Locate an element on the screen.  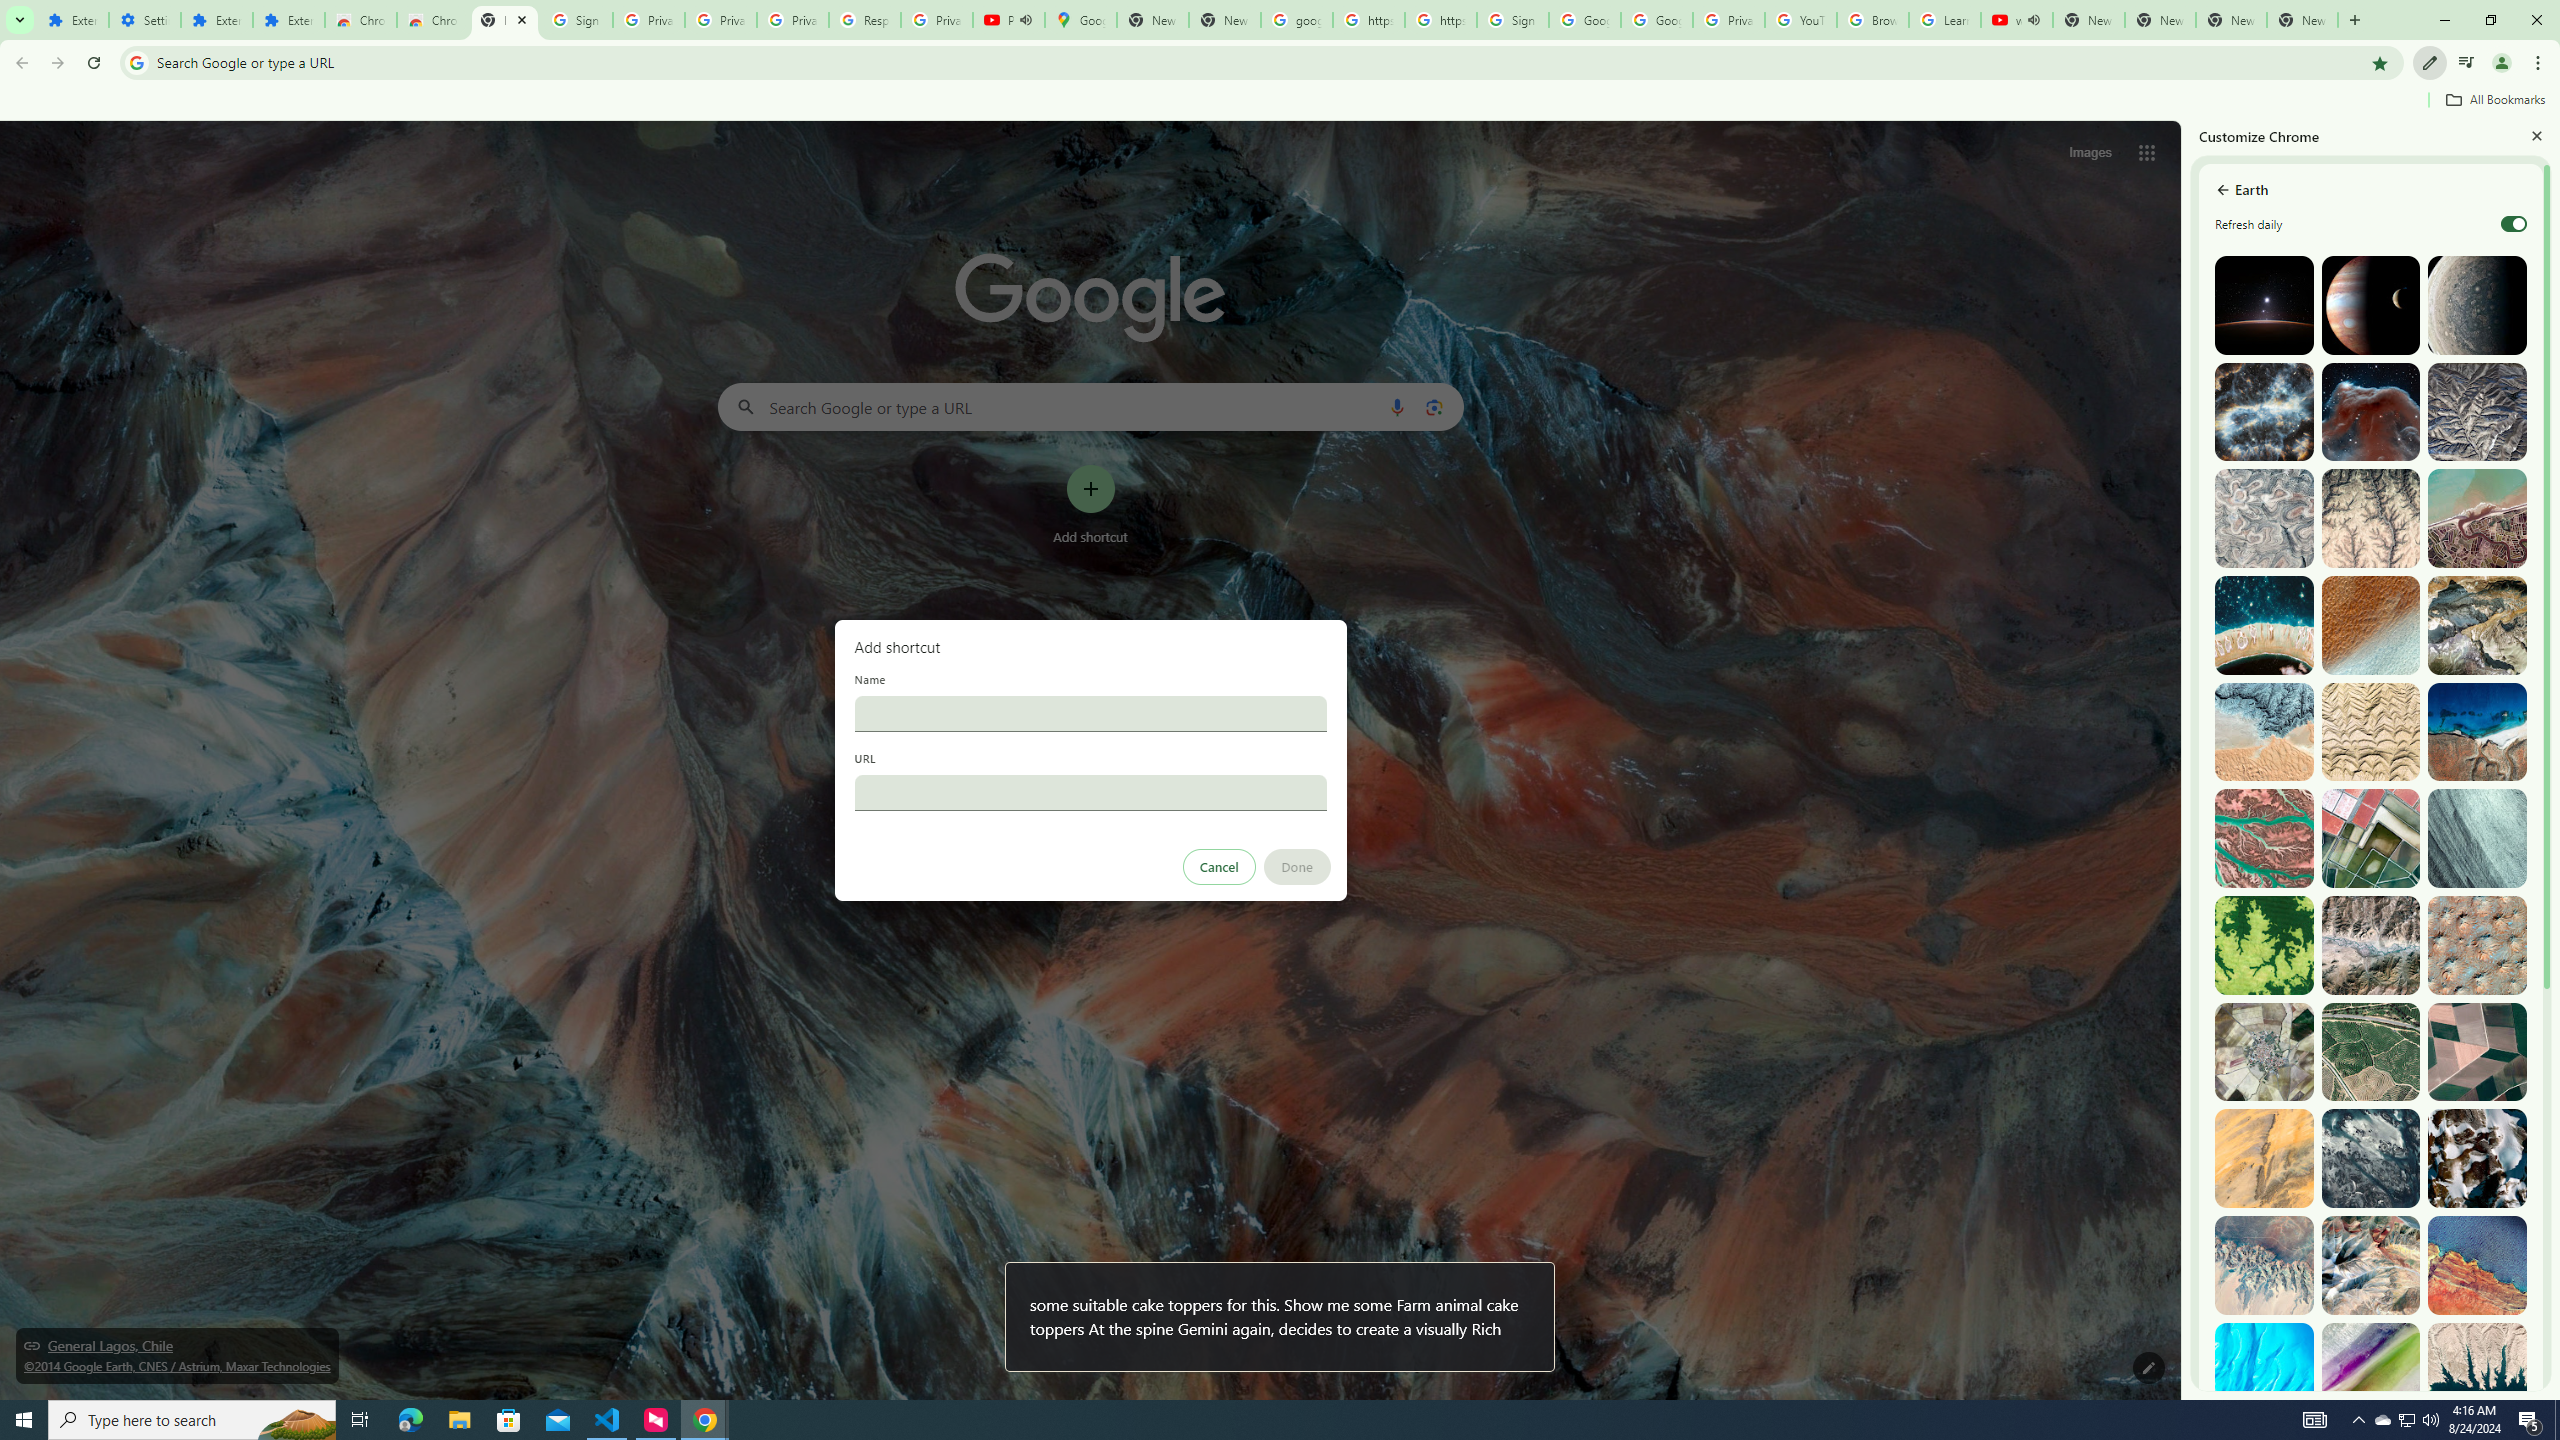
Side Panel Resize Handle is located at coordinates (2186, 759).